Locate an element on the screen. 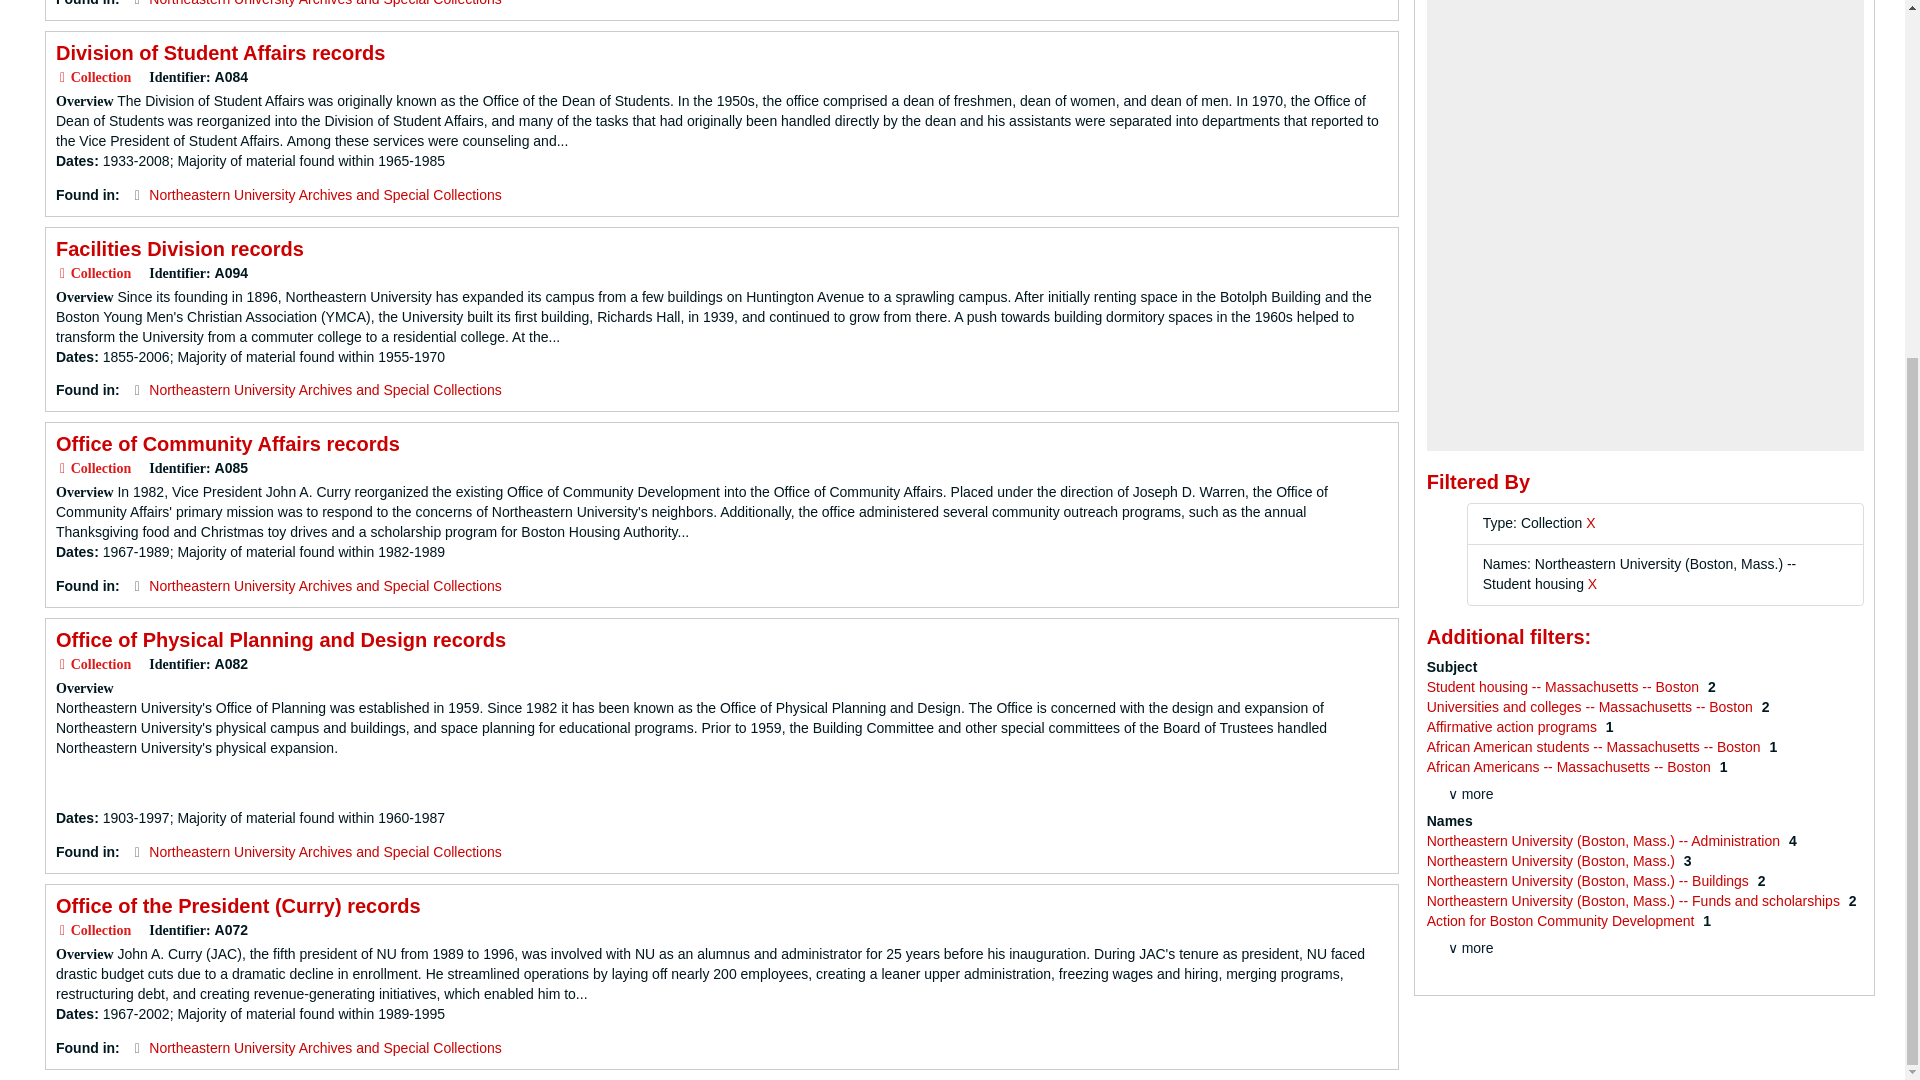 The width and height of the screenshot is (1920, 1080). Affirmative action programs is located at coordinates (1514, 727).